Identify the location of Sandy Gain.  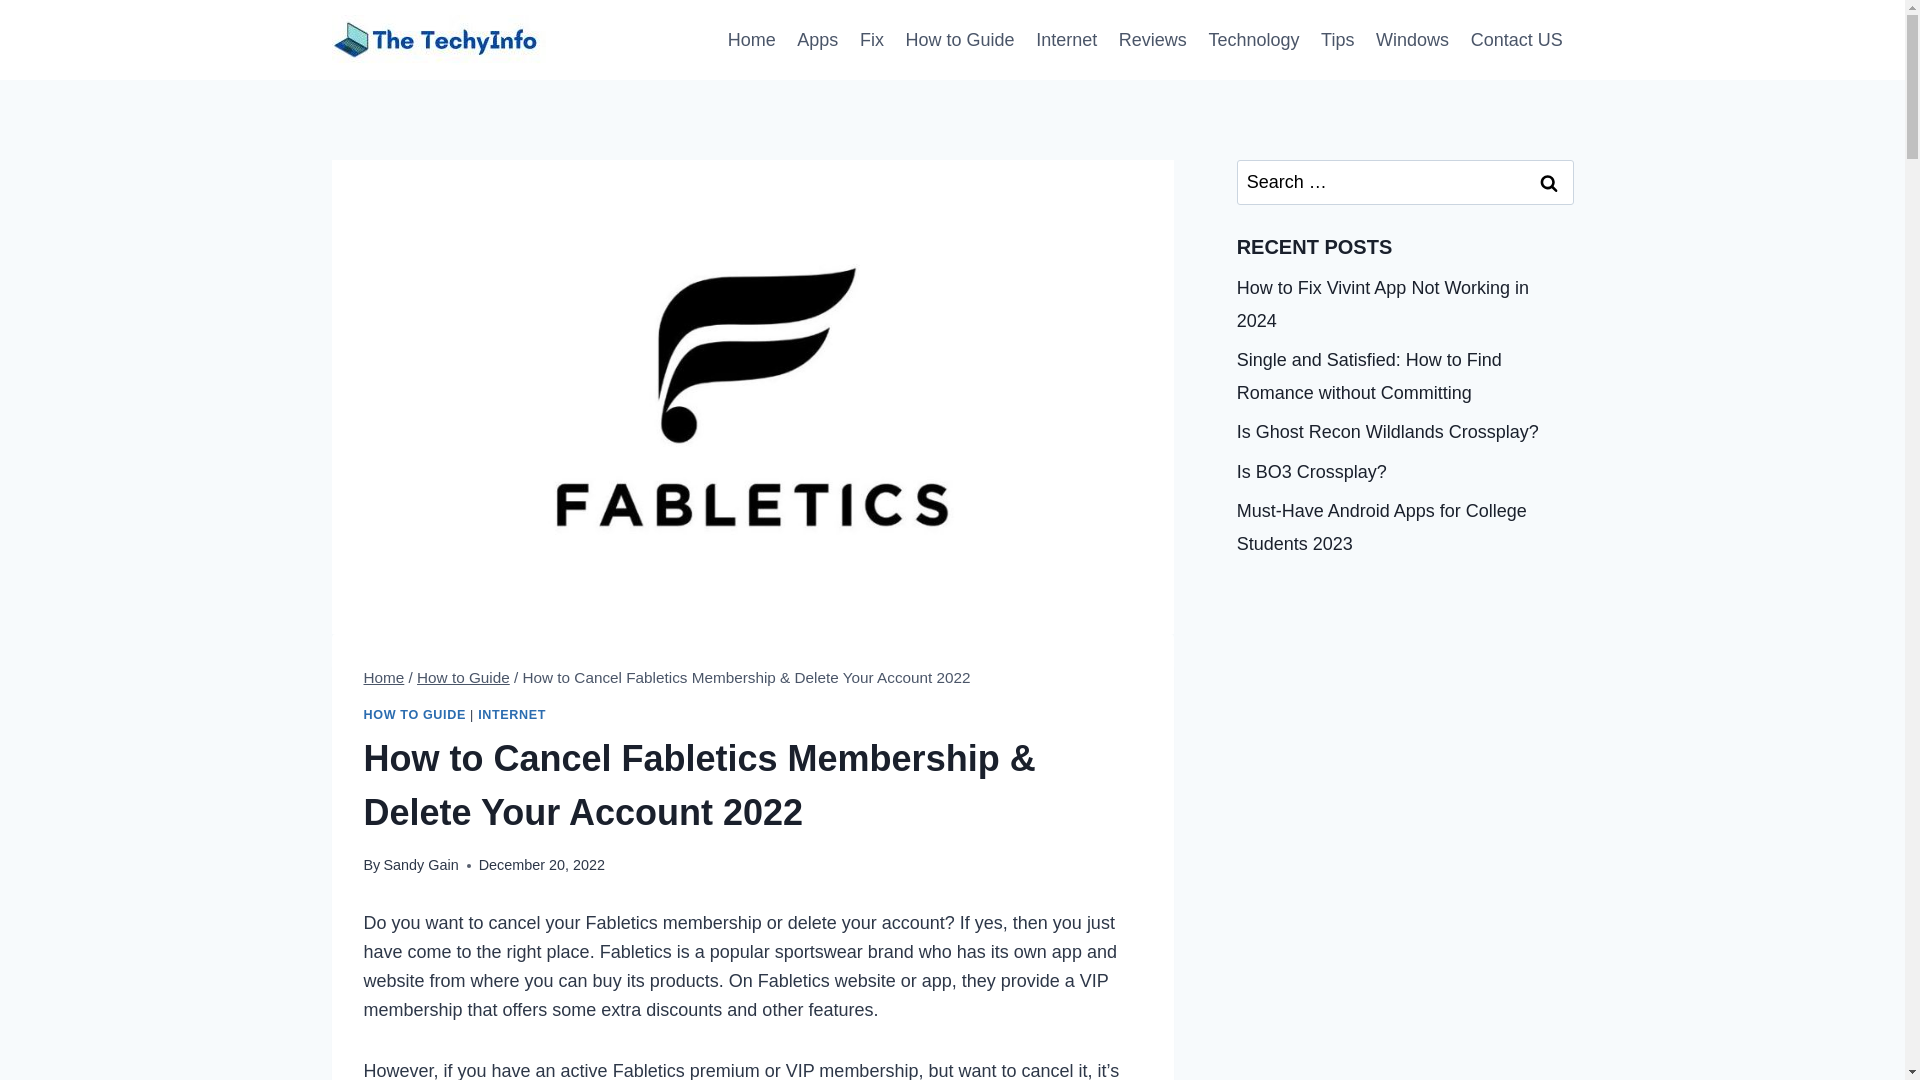
(420, 864).